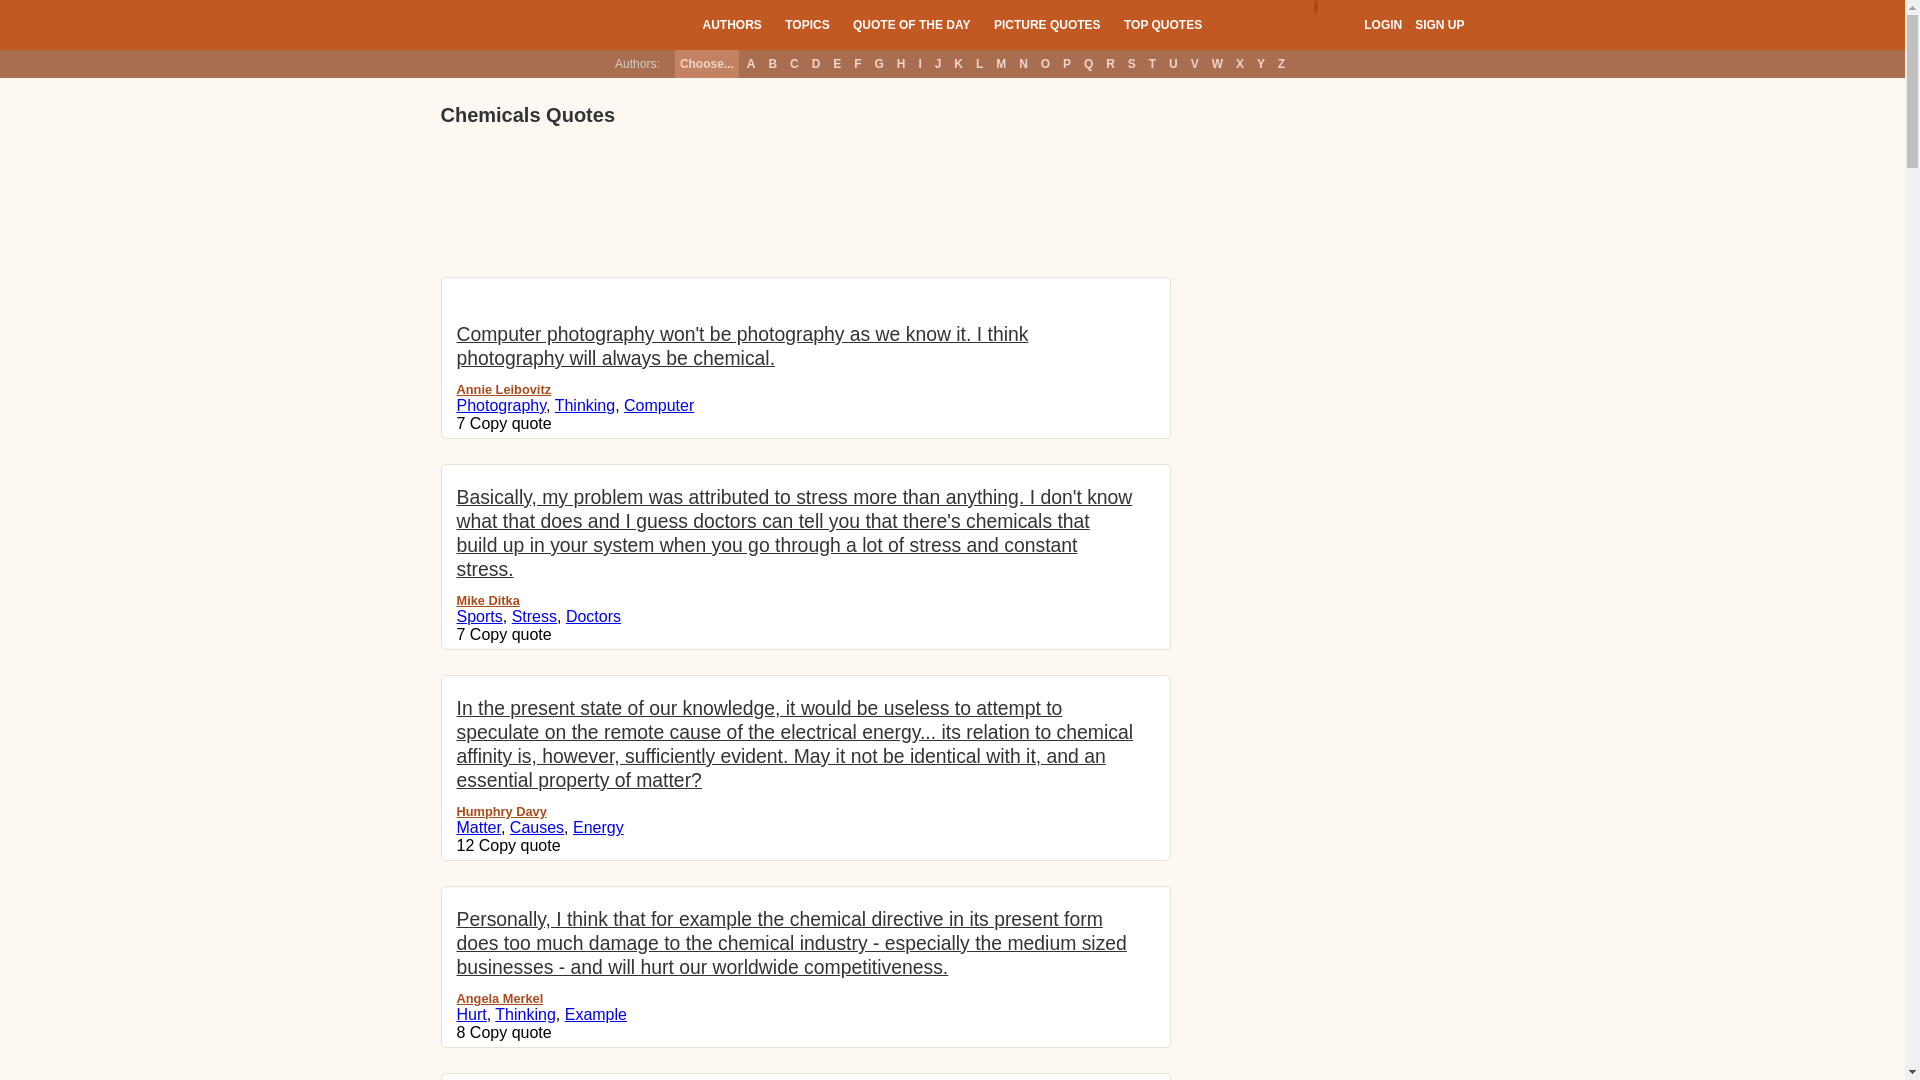 The image size is (1920, 1080). Describe the element at coordinates (519, 846) in the screenshot. I see `Quote is copied` at that location.